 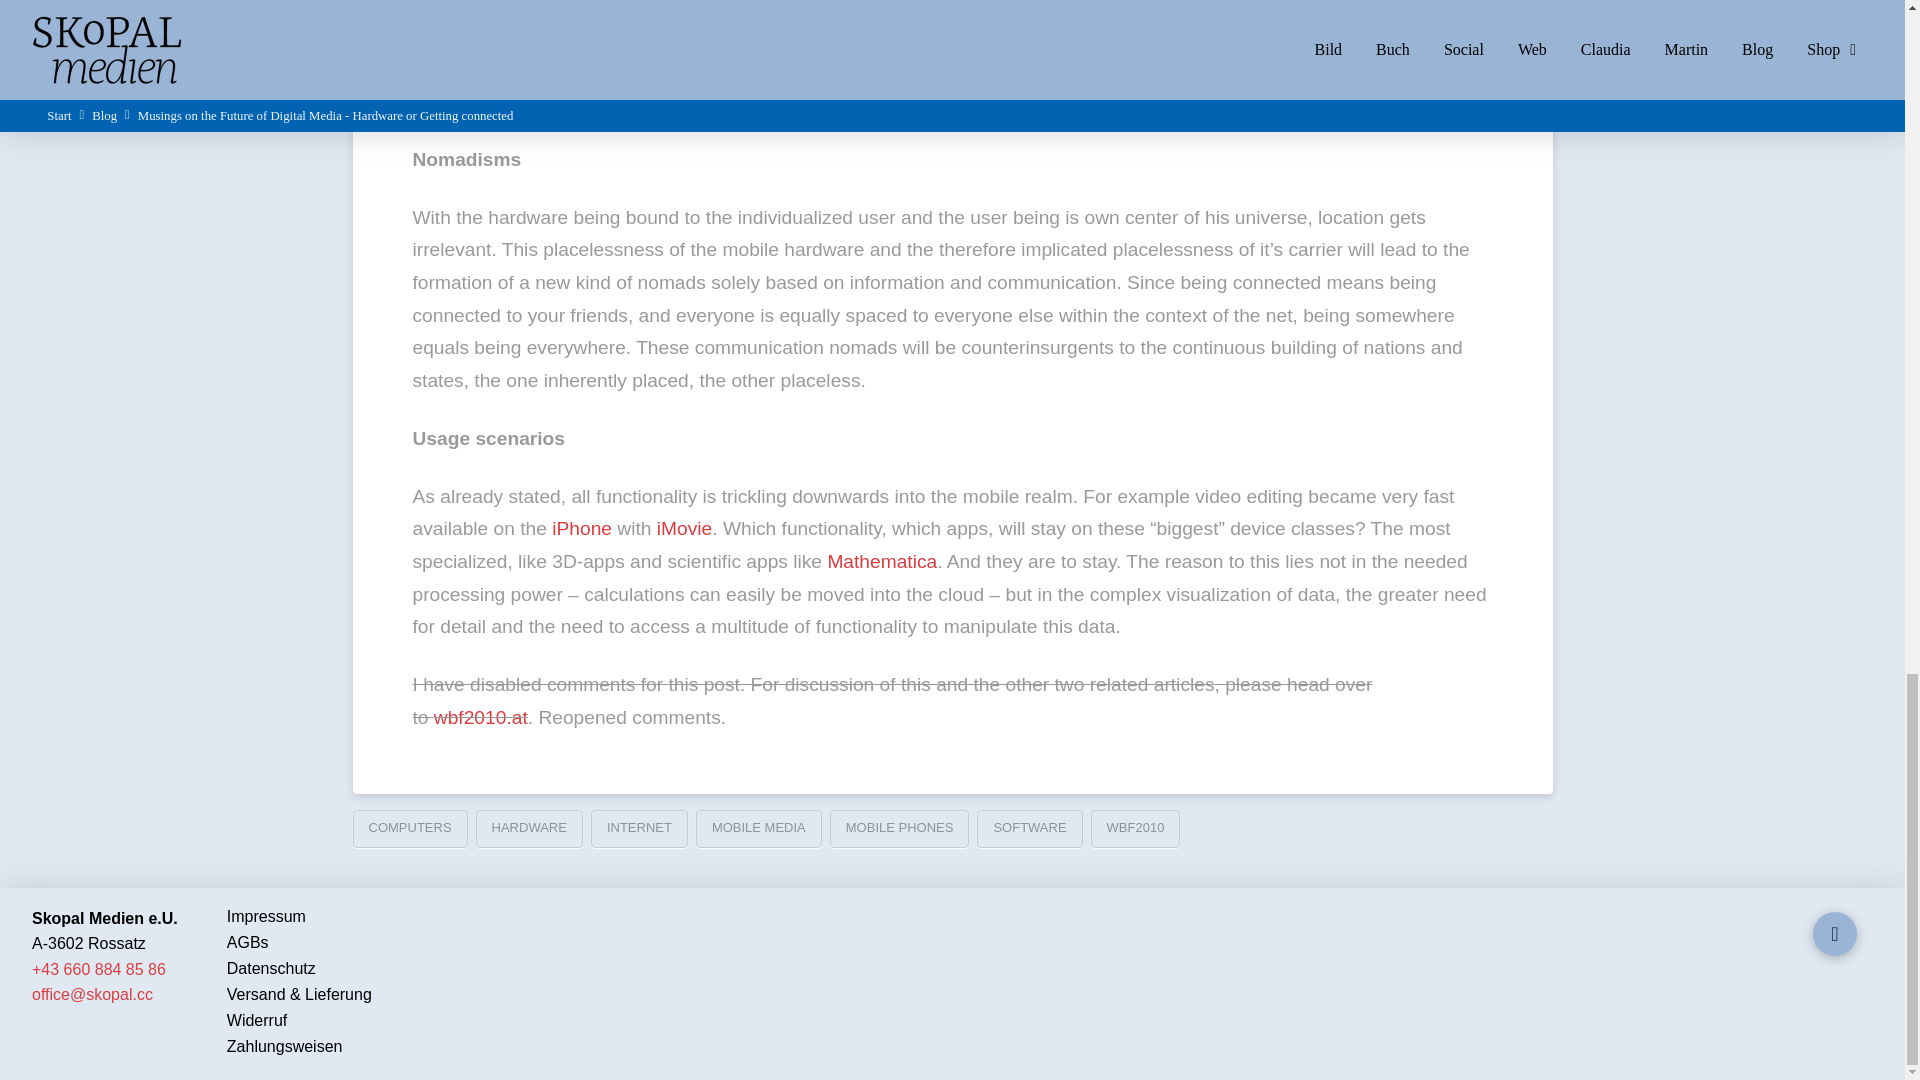 I want to click on wbf2010.at, so click(x=480, y=717).